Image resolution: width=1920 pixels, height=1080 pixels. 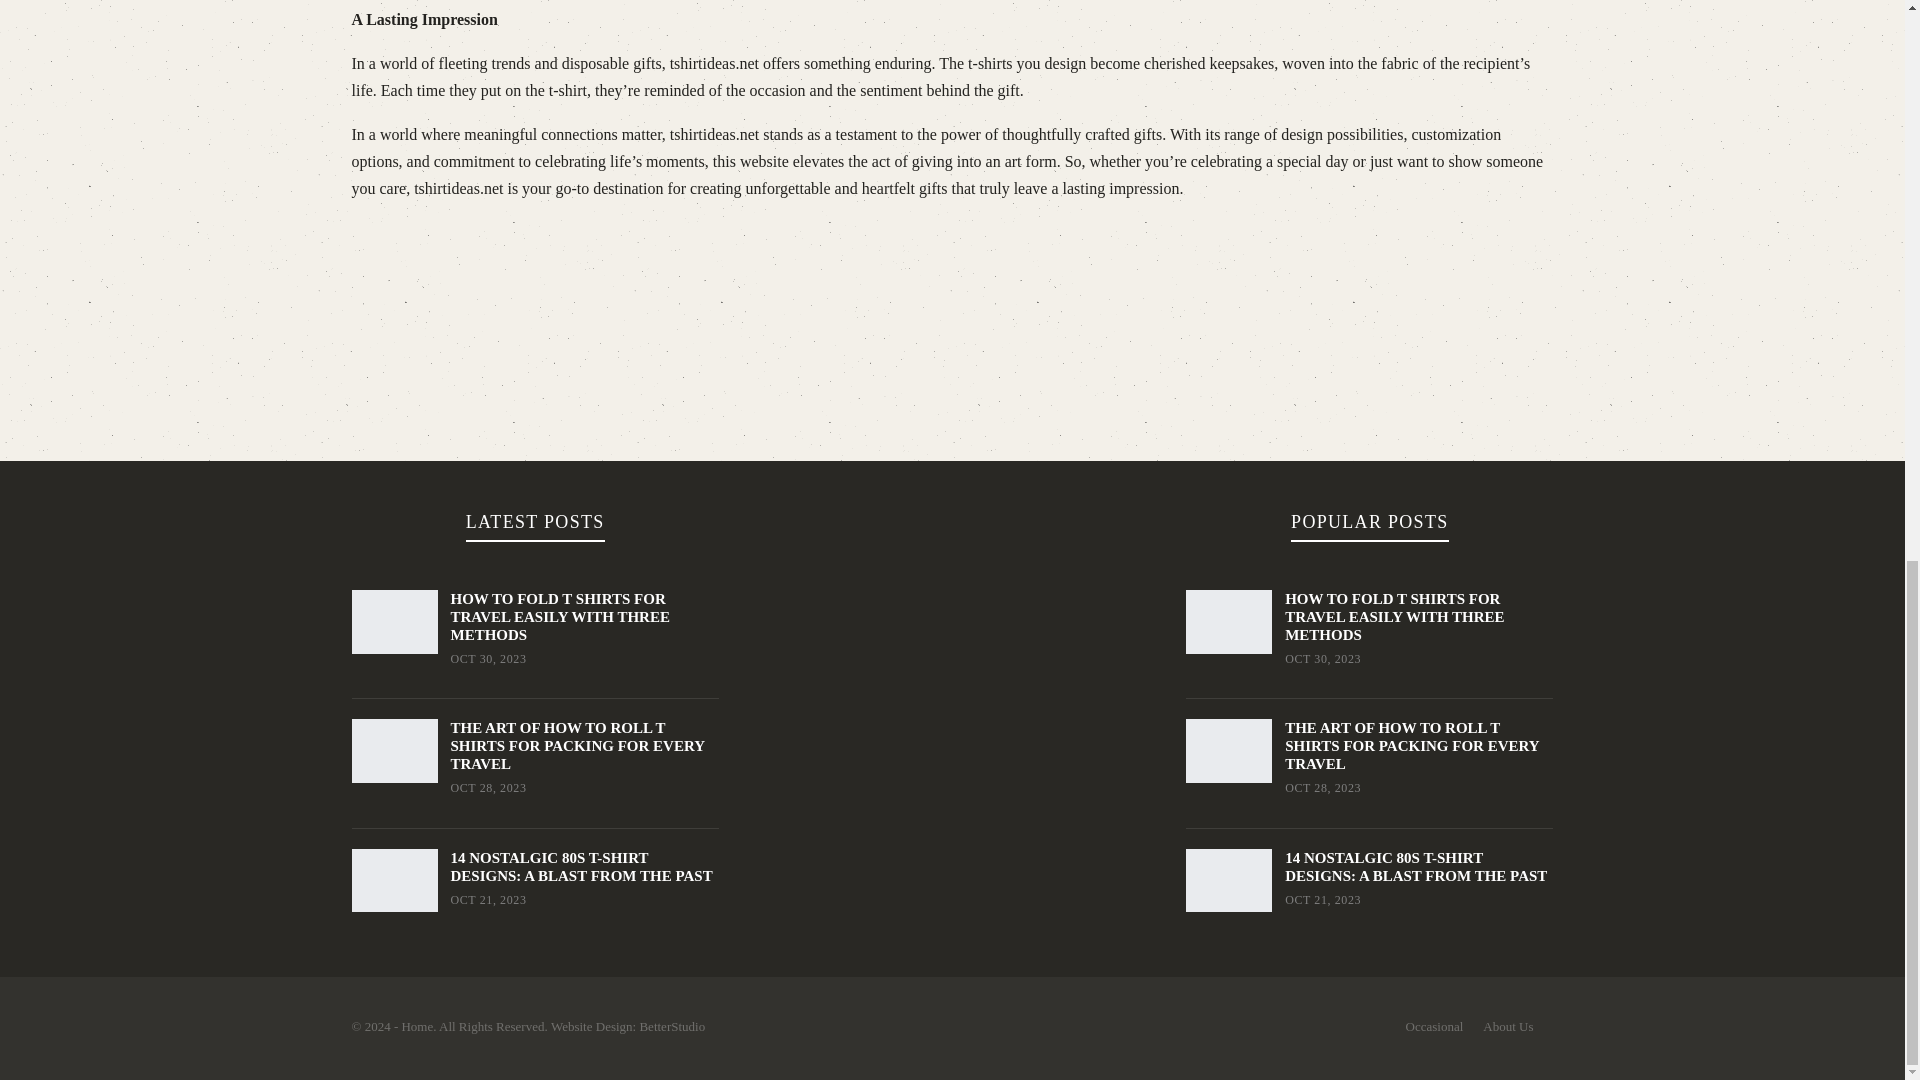 I want to click on 14 Nostalgic 80s T-Shirt Designs: A Blast from The Past, so click(x=394, y=880).